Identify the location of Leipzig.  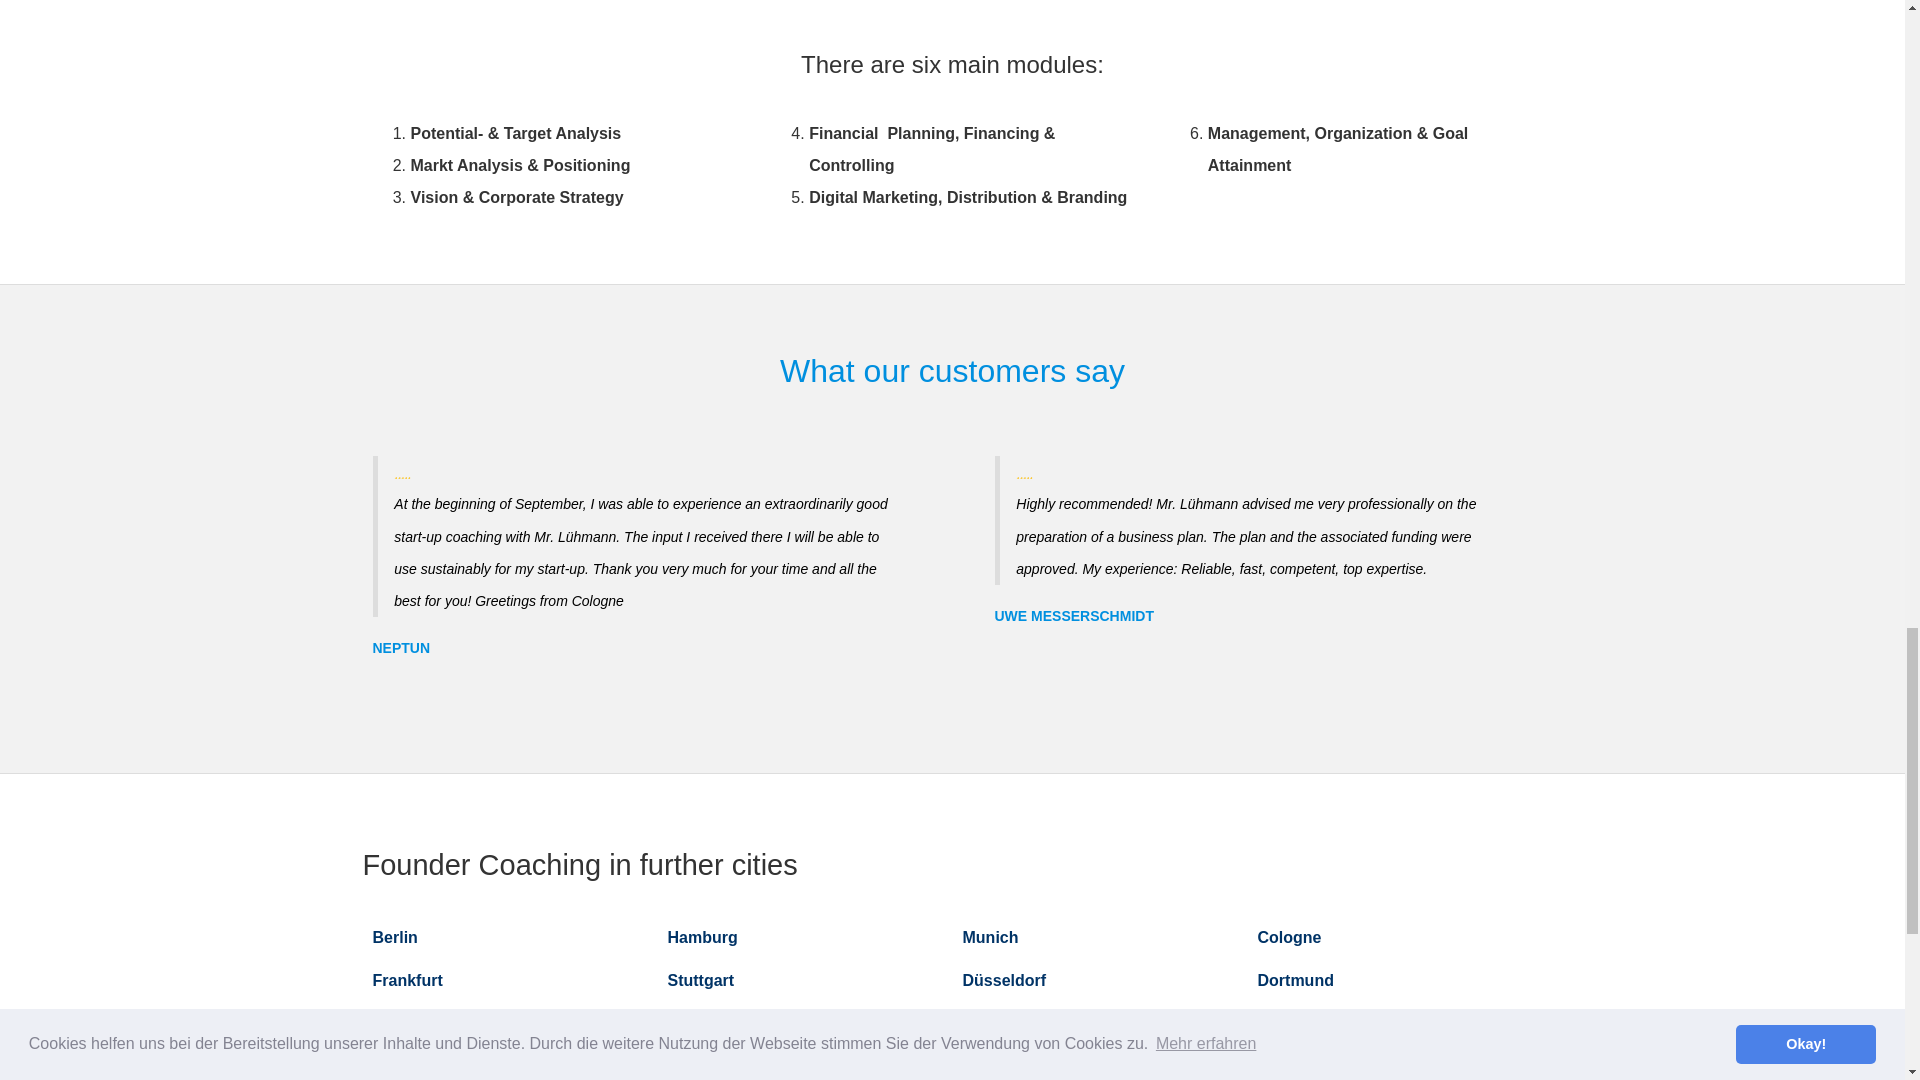
(696, 1024).